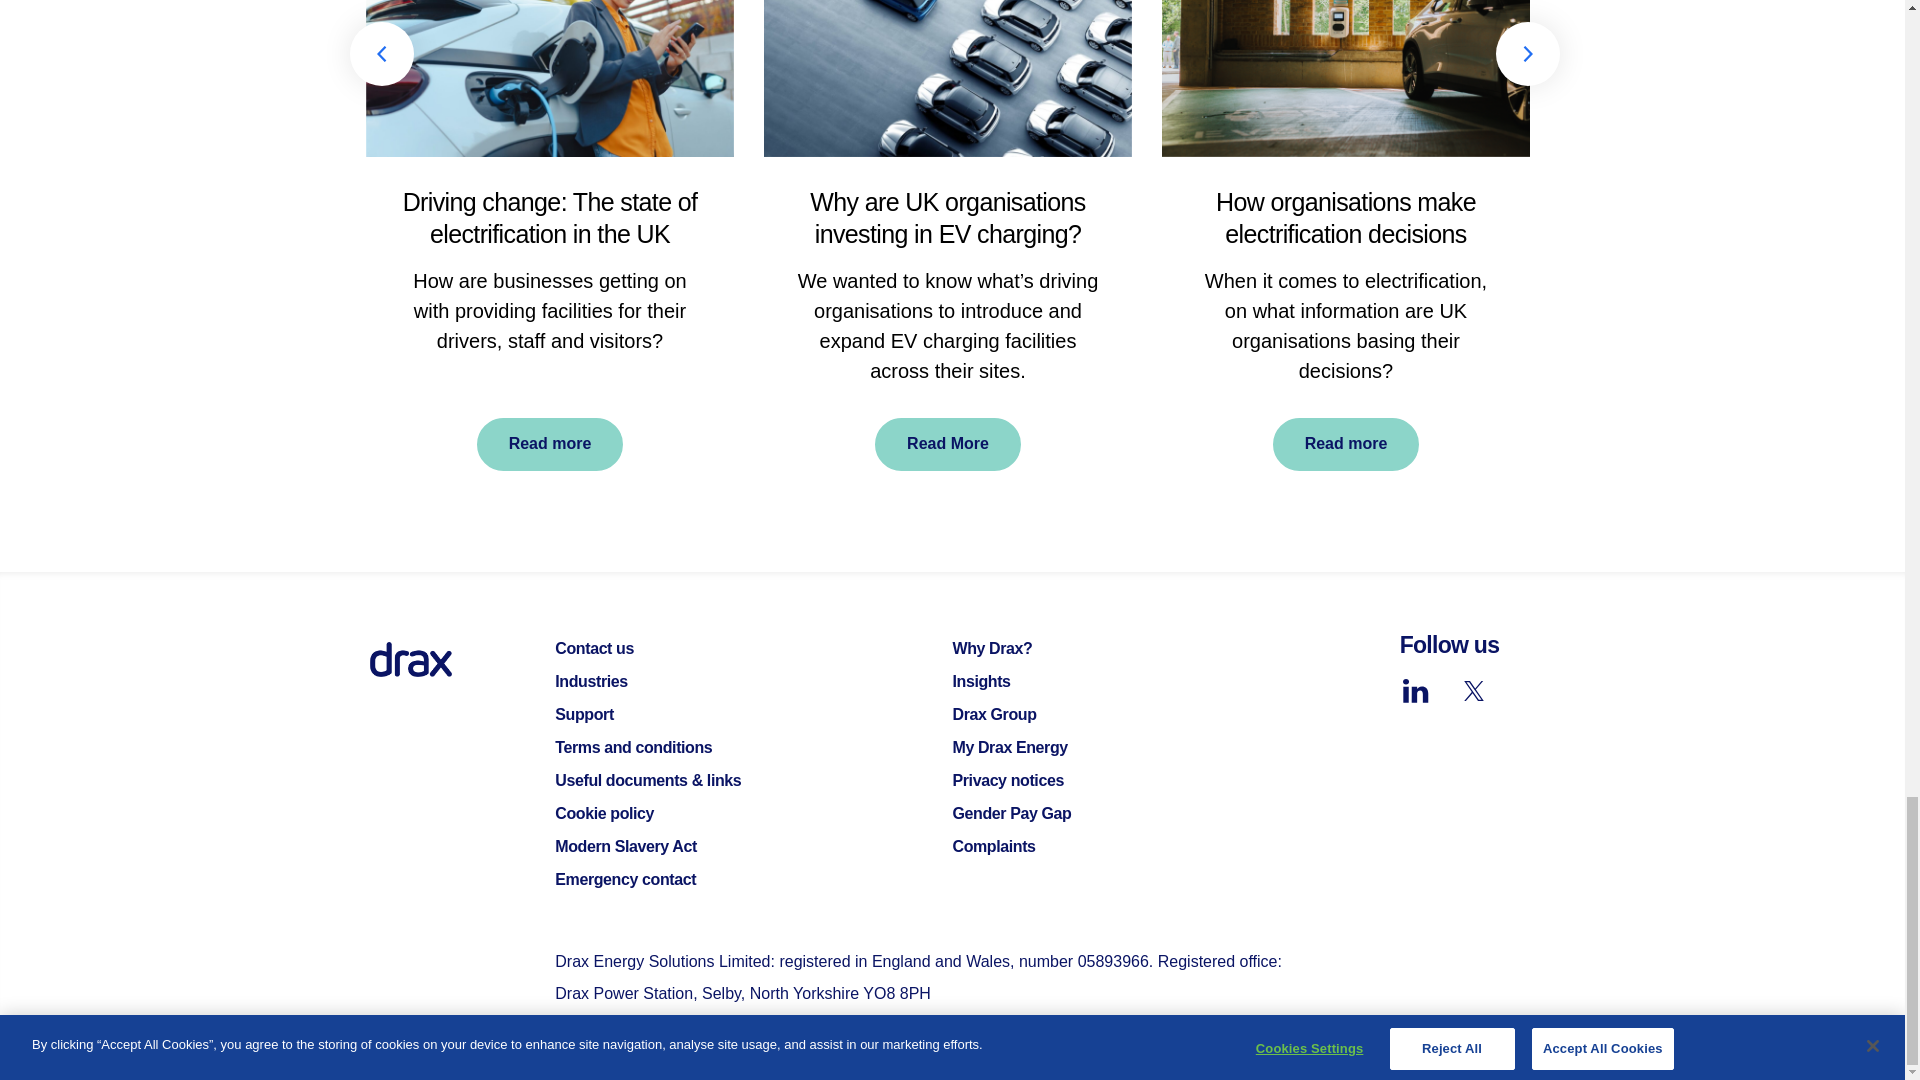 The image size is (1920, 1080). Describe the element at coordinates (1416, 690) in the screenshot. I see `LinkedIn` at that location.